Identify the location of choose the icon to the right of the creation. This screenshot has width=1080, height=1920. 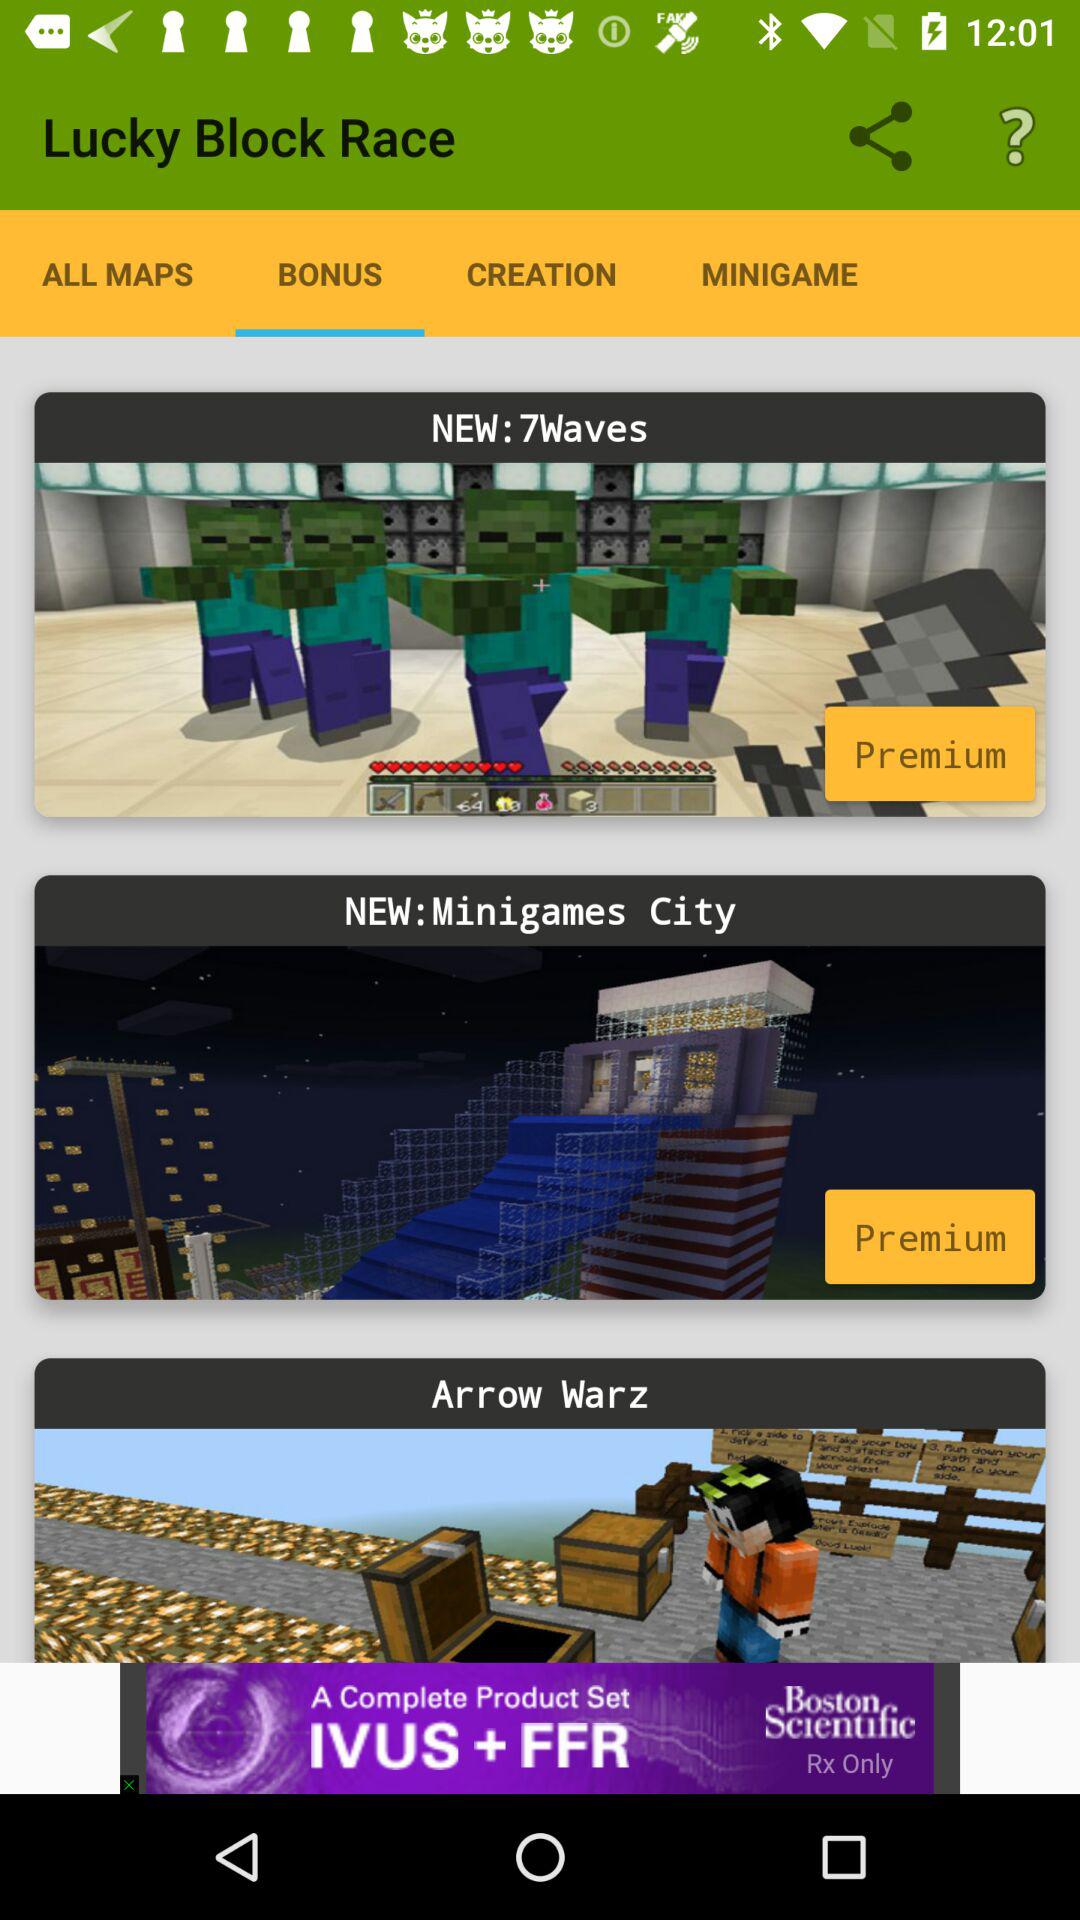
(779, 273).